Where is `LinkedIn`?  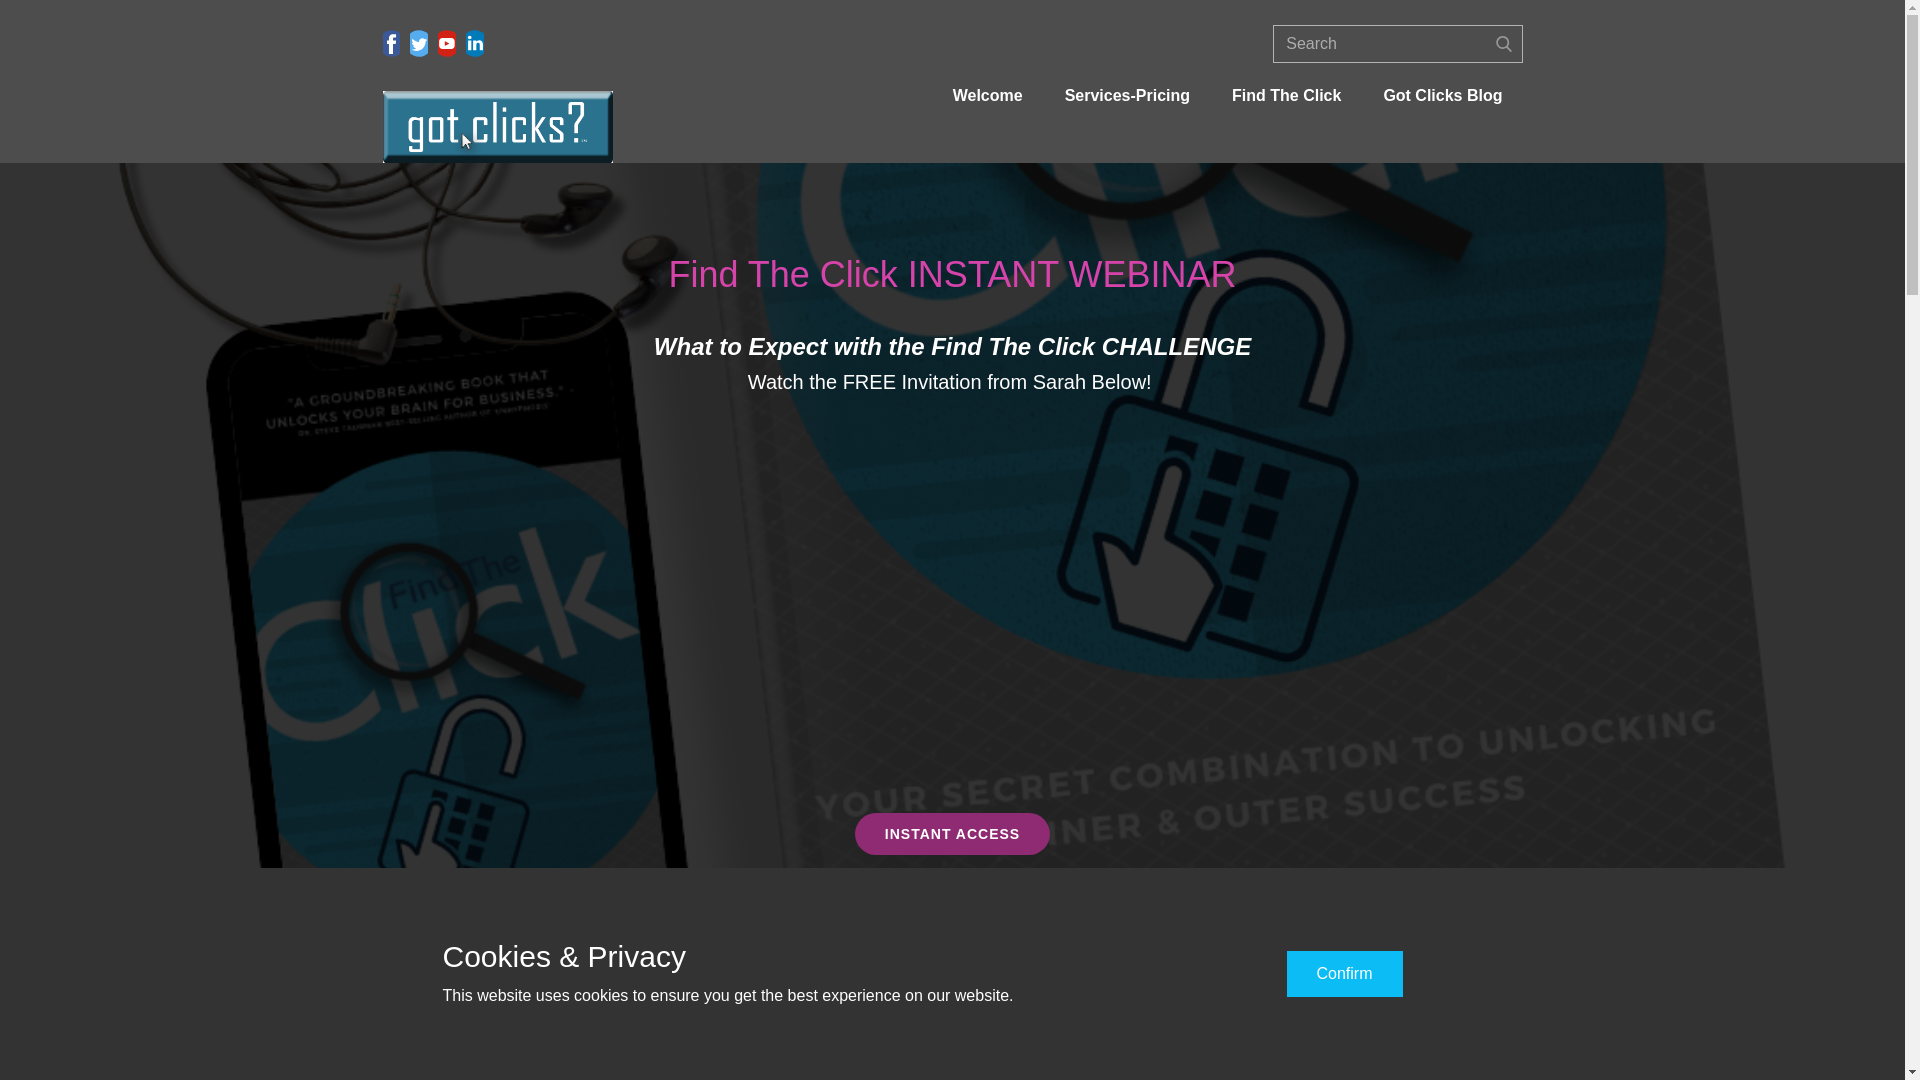 LinkedIn is located at coordinates (474, 44).